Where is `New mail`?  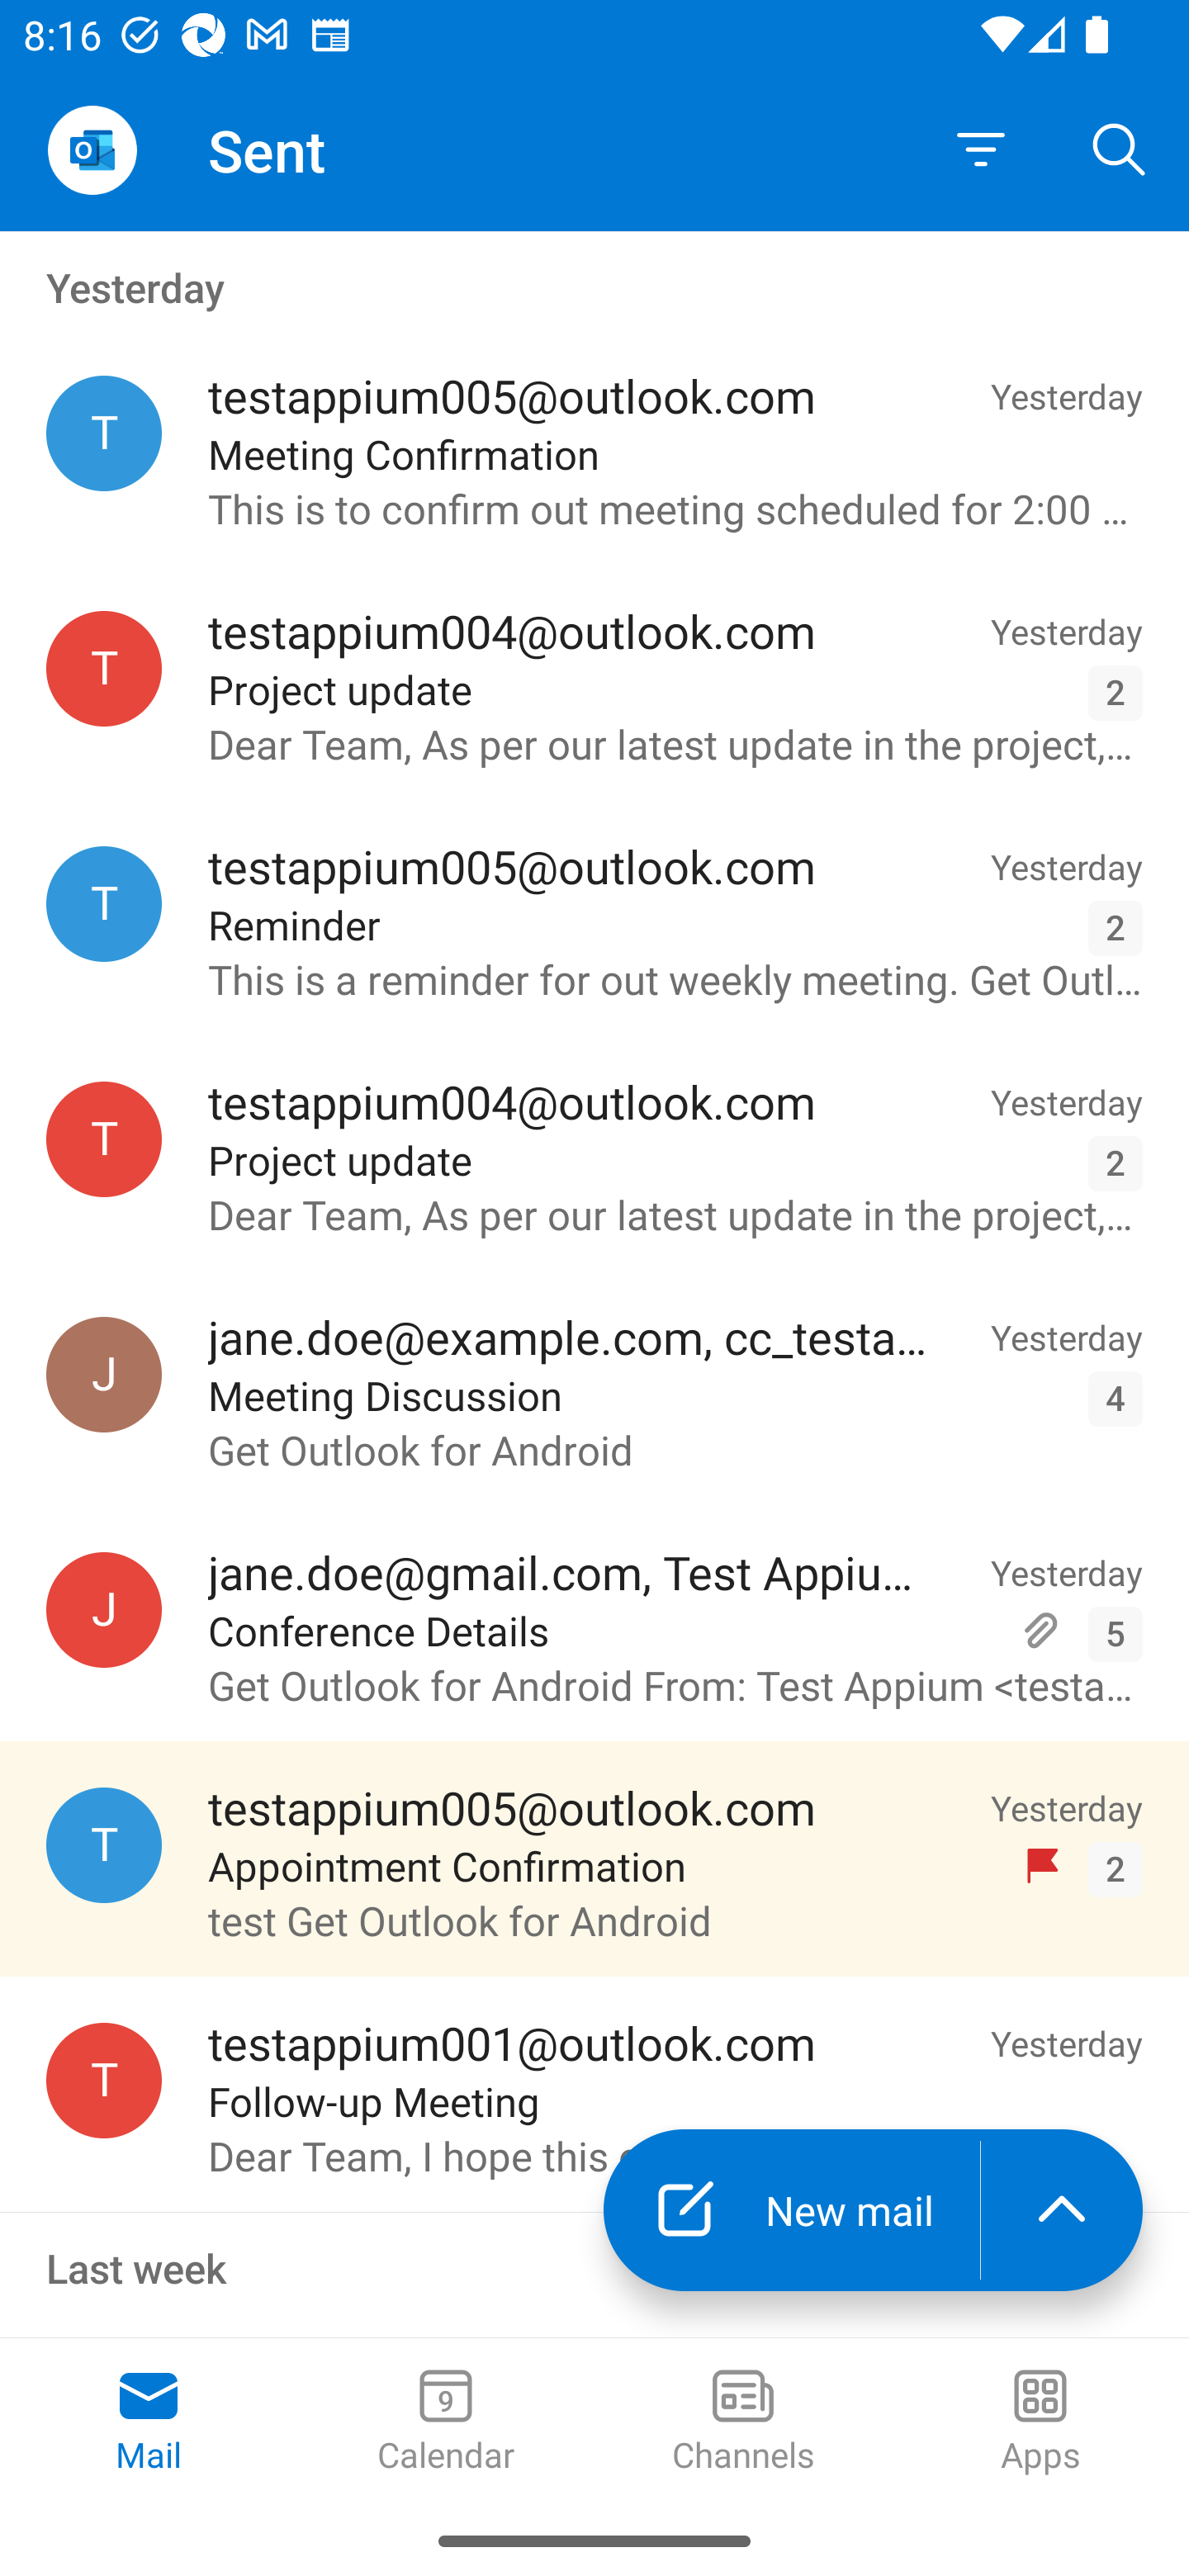 New mail is located at coordinates (791, 2209).